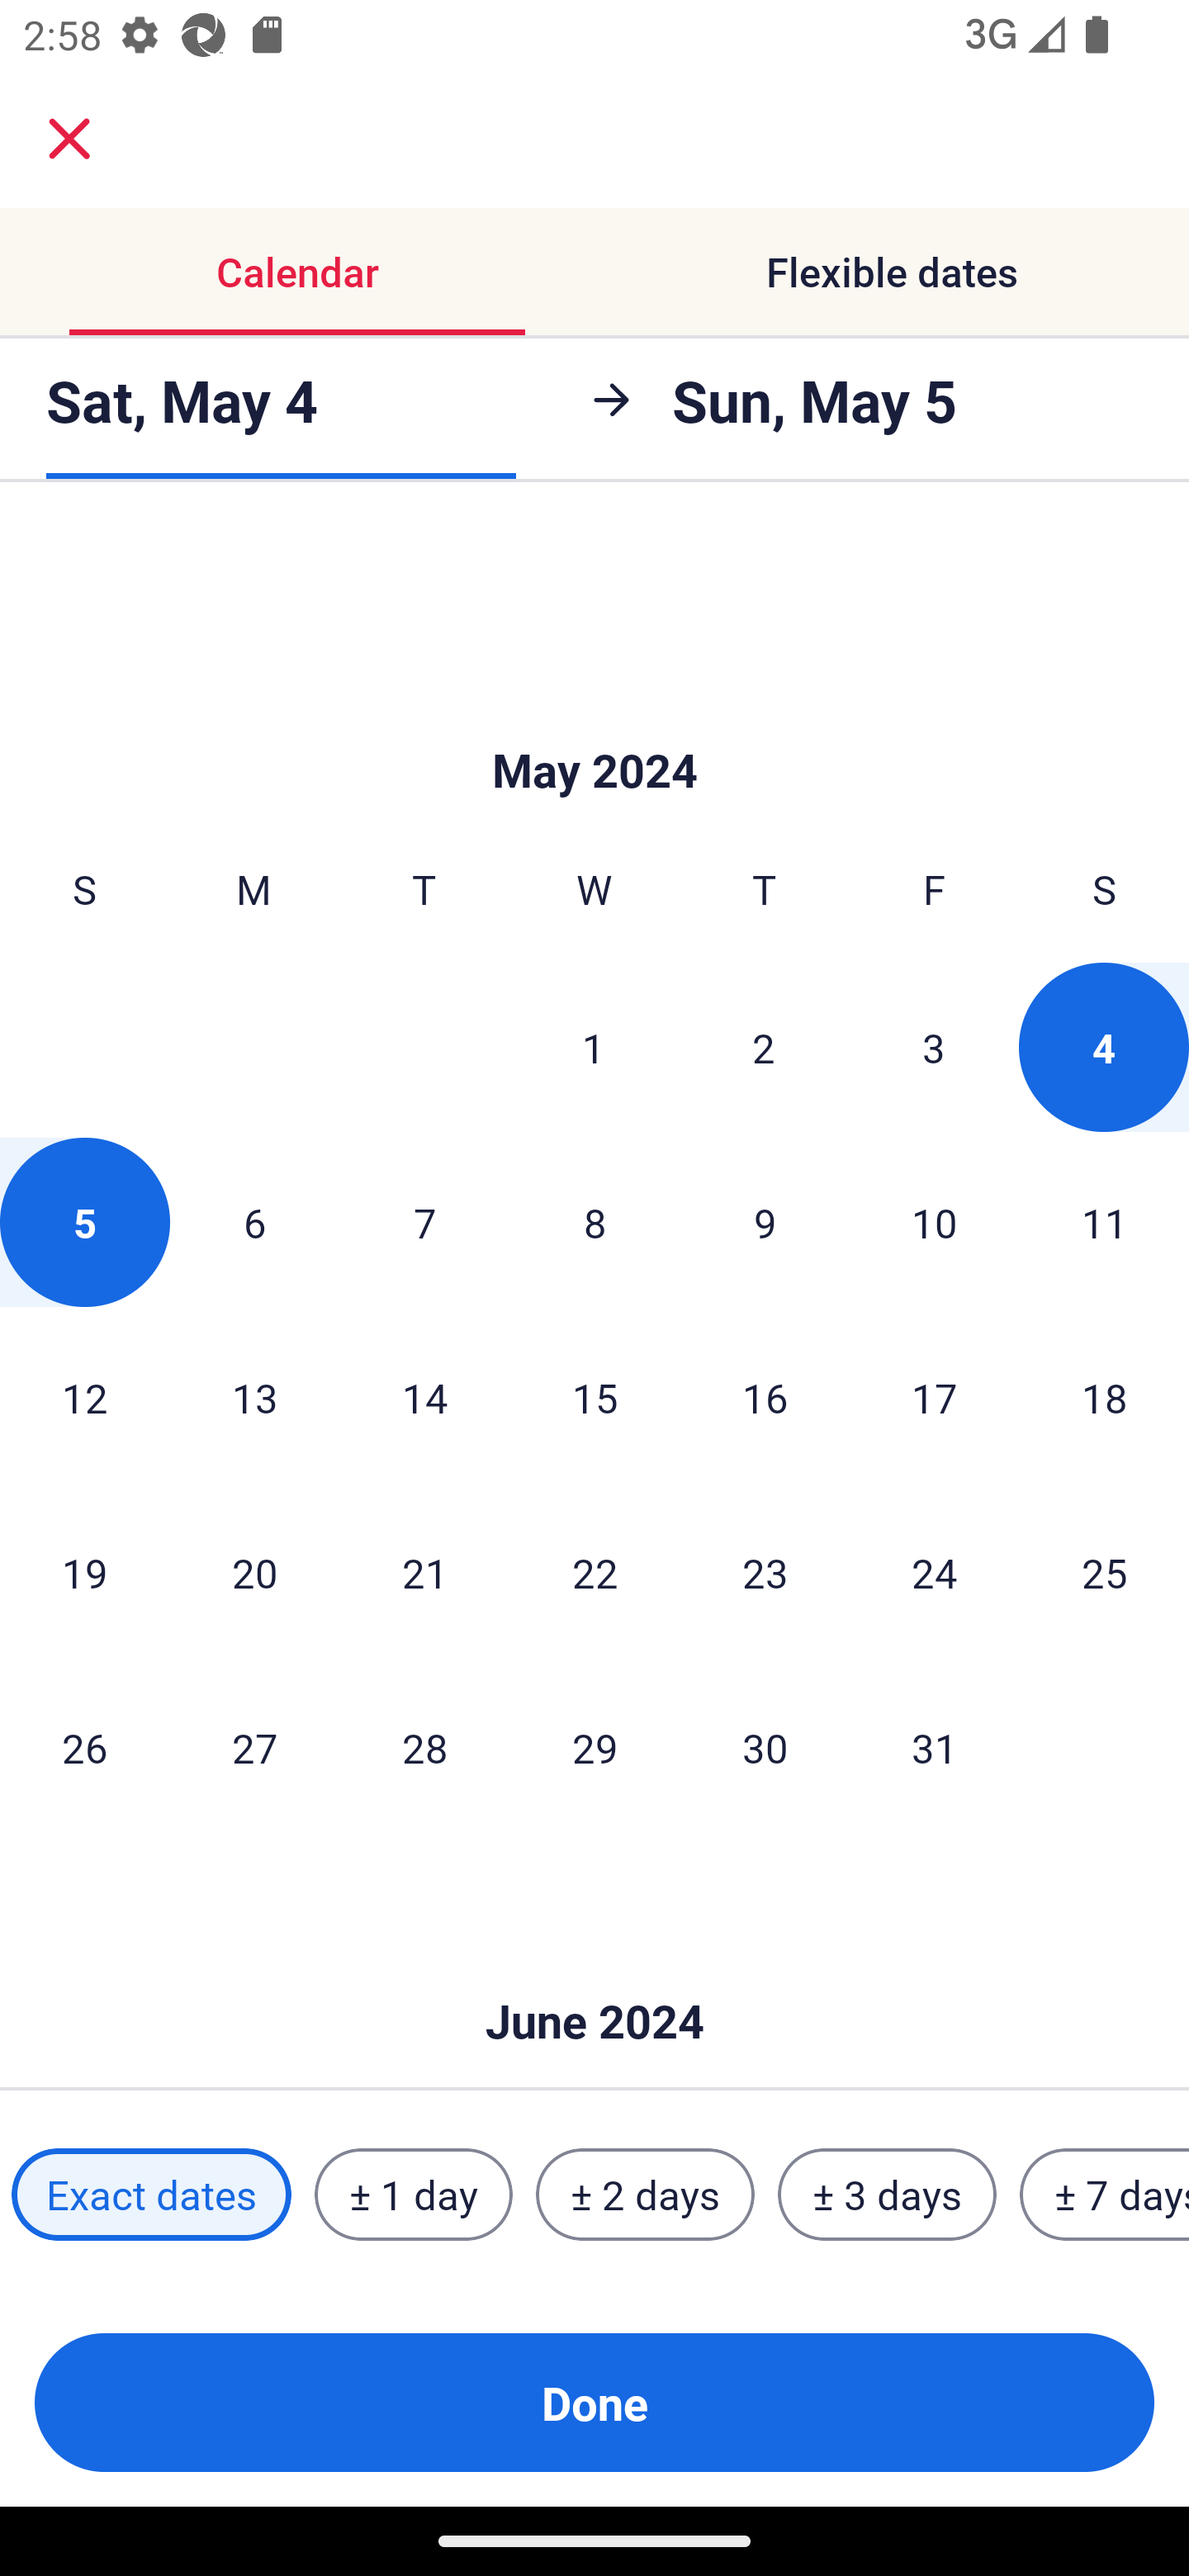  Describe the element at coordinates (84, 1572) in the screenshot. I see `19 Sunday, May 19, 2024` at that location.